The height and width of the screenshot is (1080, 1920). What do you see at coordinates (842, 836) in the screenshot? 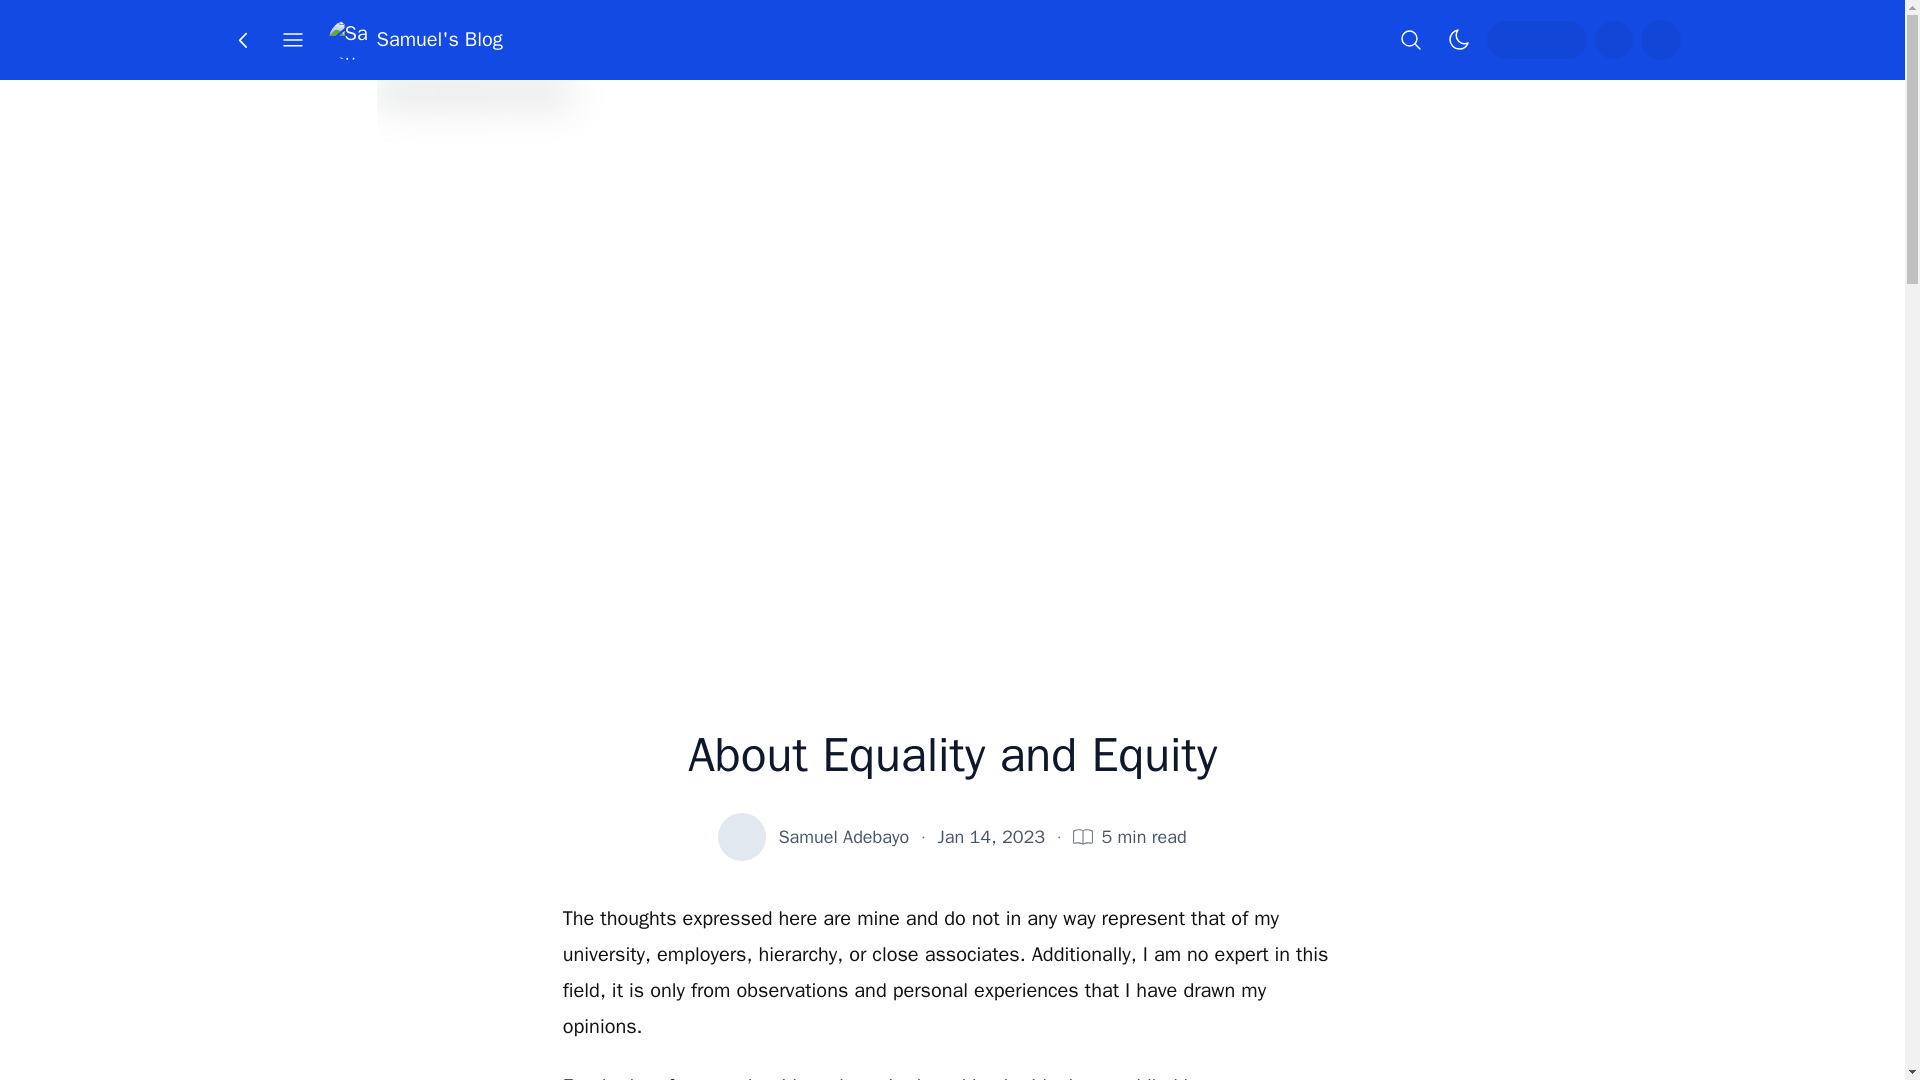
I see `Samuel Adebayo` at bounding box center [842, 836].